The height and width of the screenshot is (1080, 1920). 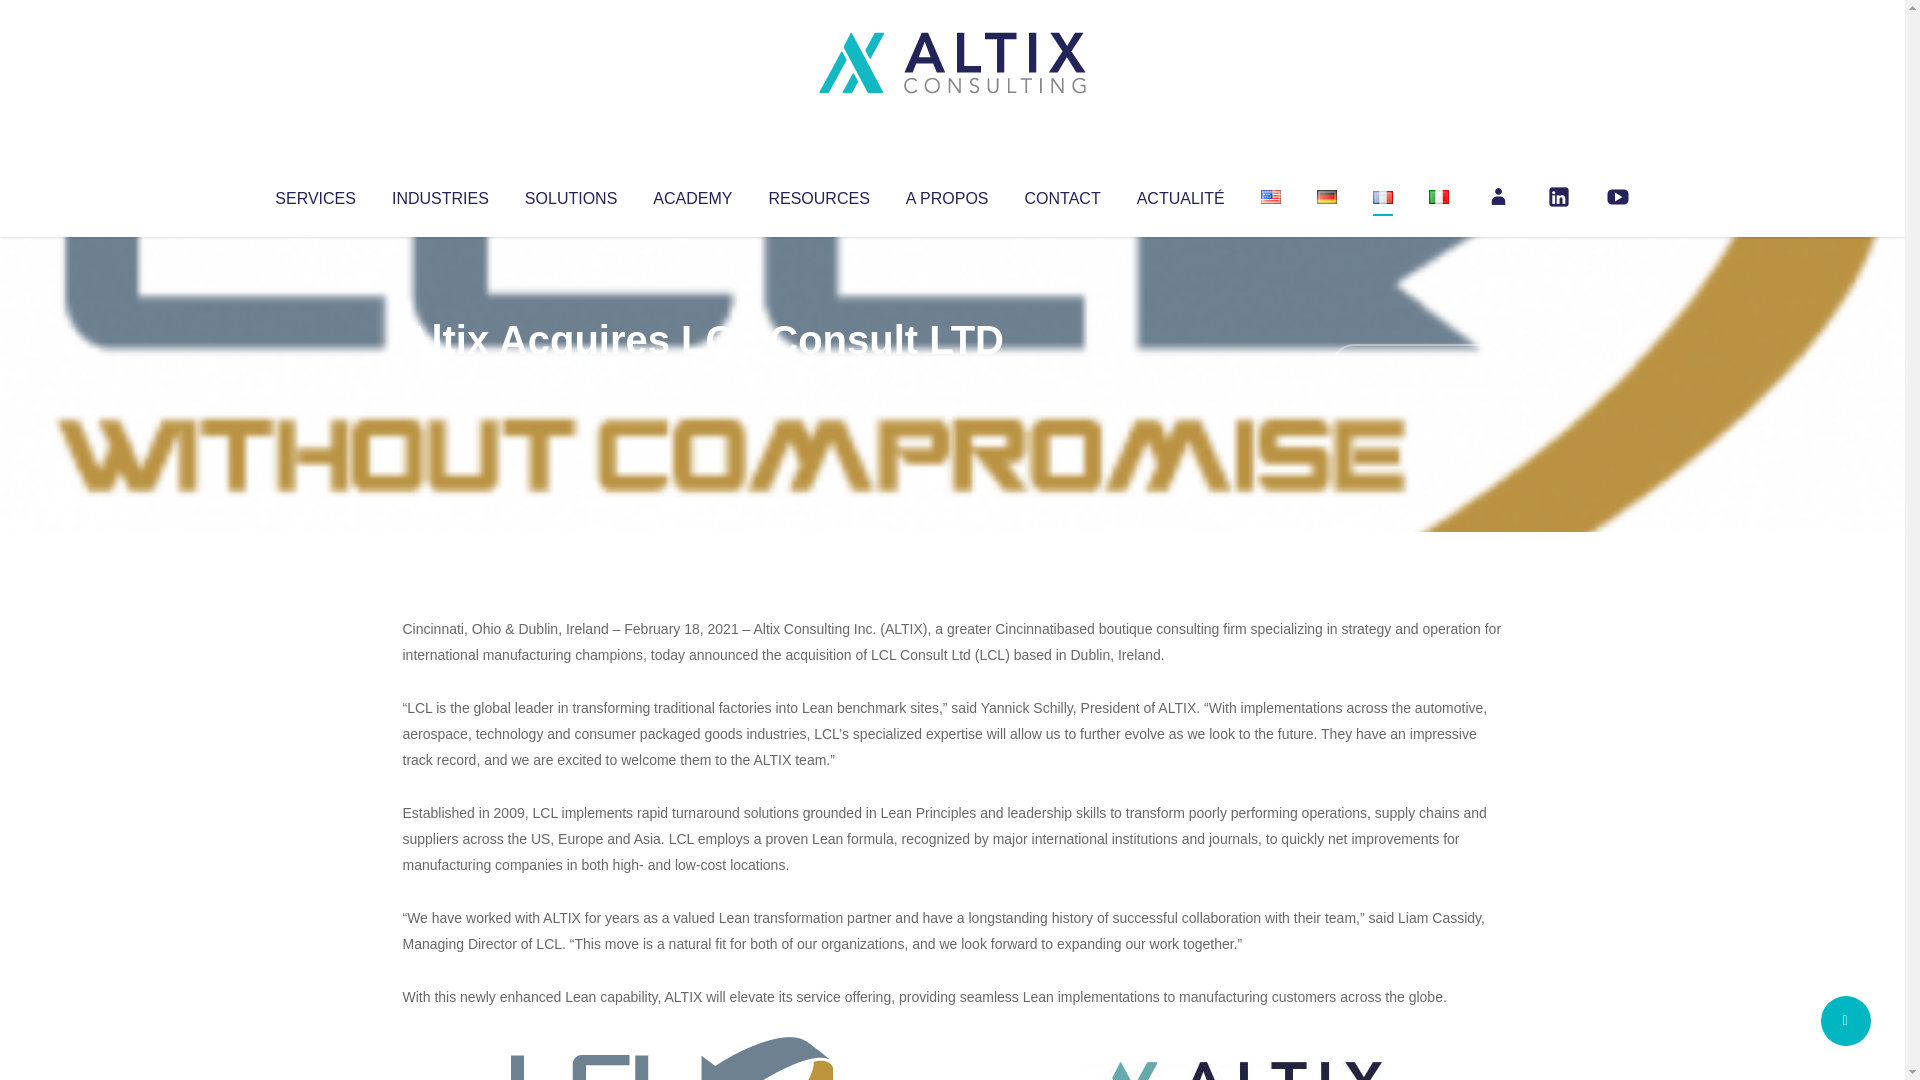 I want to click on ACADEMY, so click(x=692, y=194).